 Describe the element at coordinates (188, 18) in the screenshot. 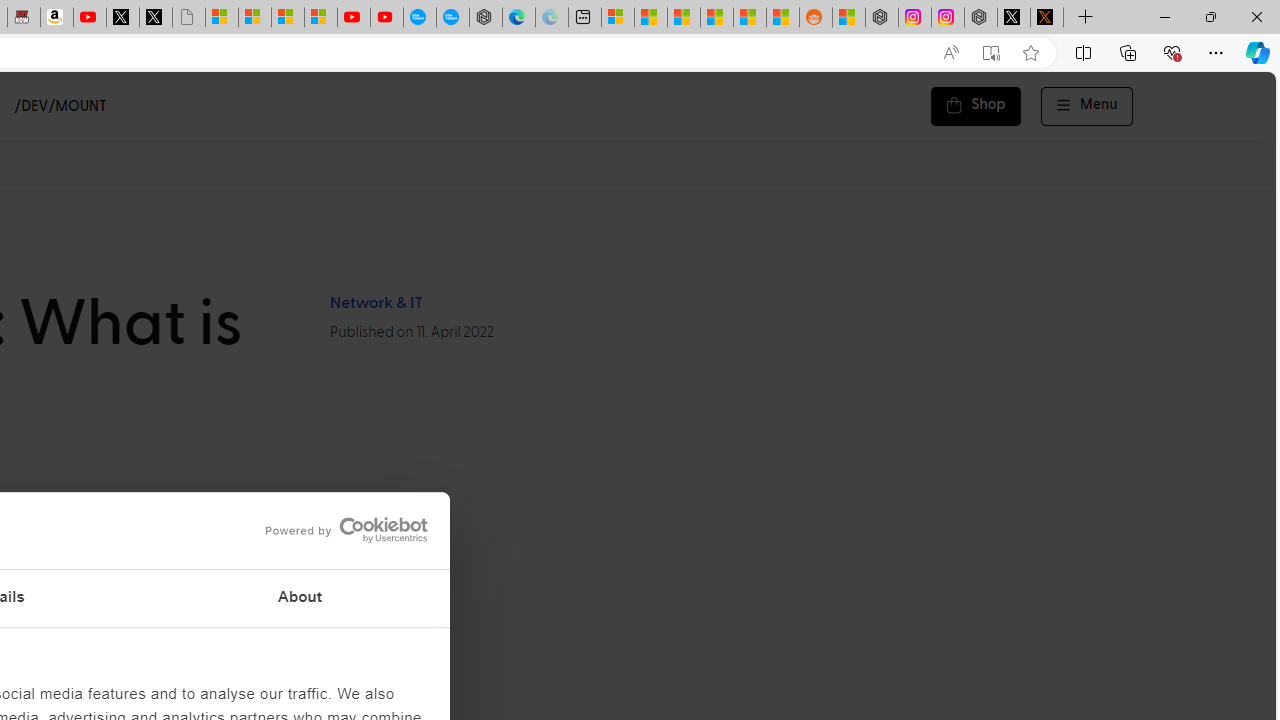

I see `Untitled` at that location.